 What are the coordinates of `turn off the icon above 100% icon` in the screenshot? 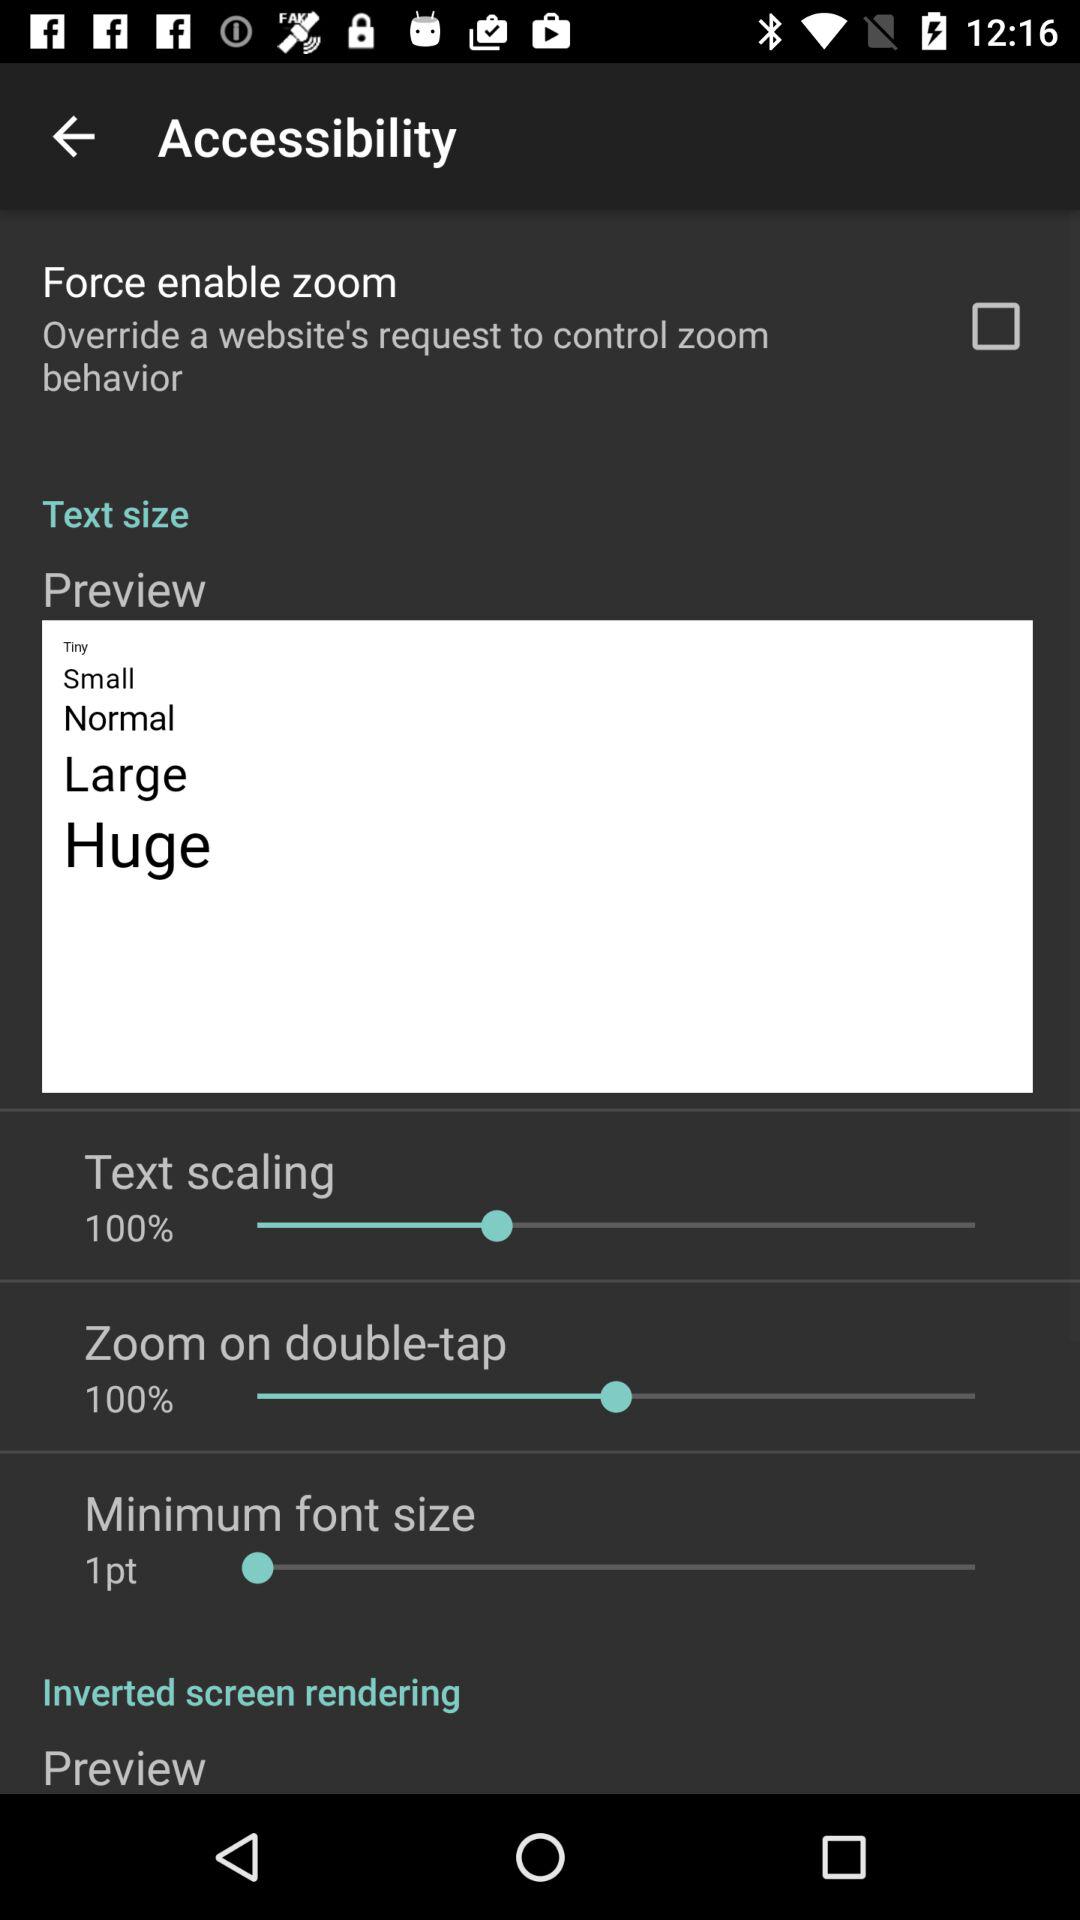 It's located at (296, 1341).